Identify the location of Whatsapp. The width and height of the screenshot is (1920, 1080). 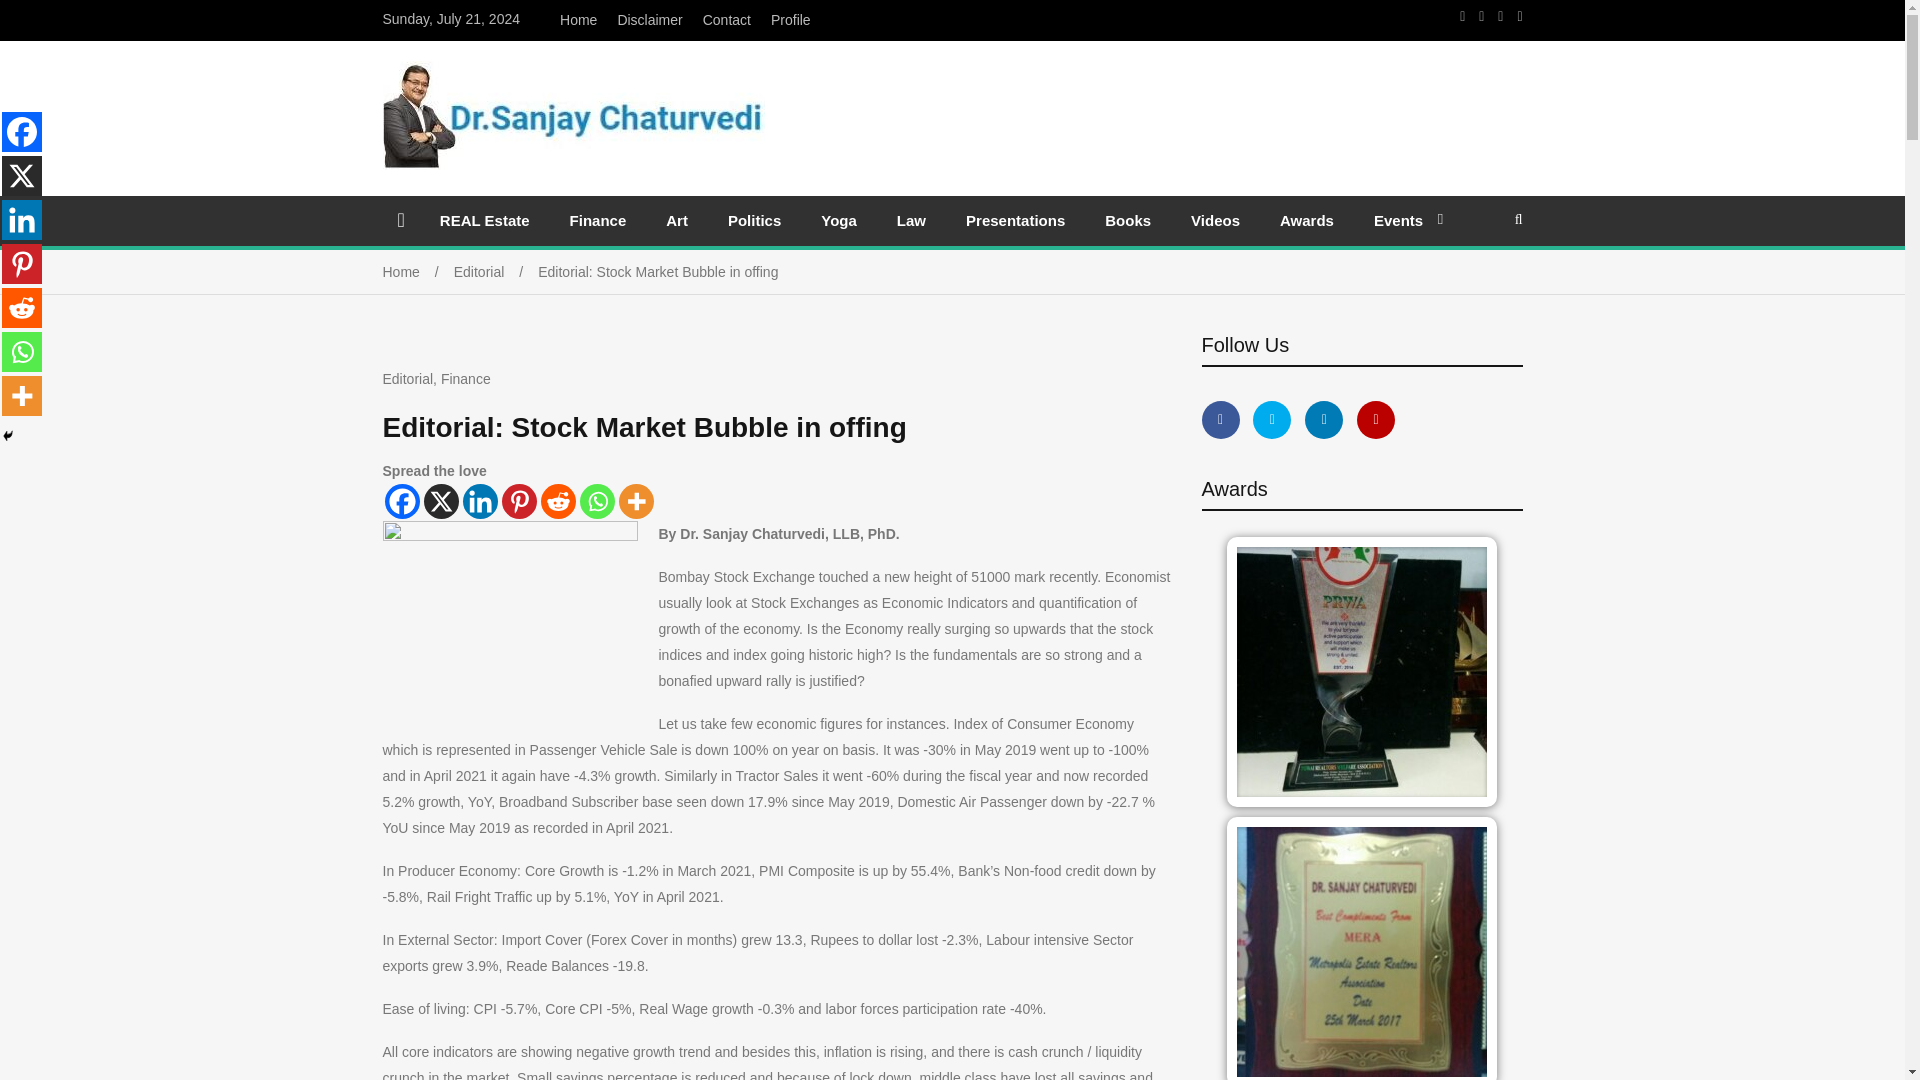
(22, 351).